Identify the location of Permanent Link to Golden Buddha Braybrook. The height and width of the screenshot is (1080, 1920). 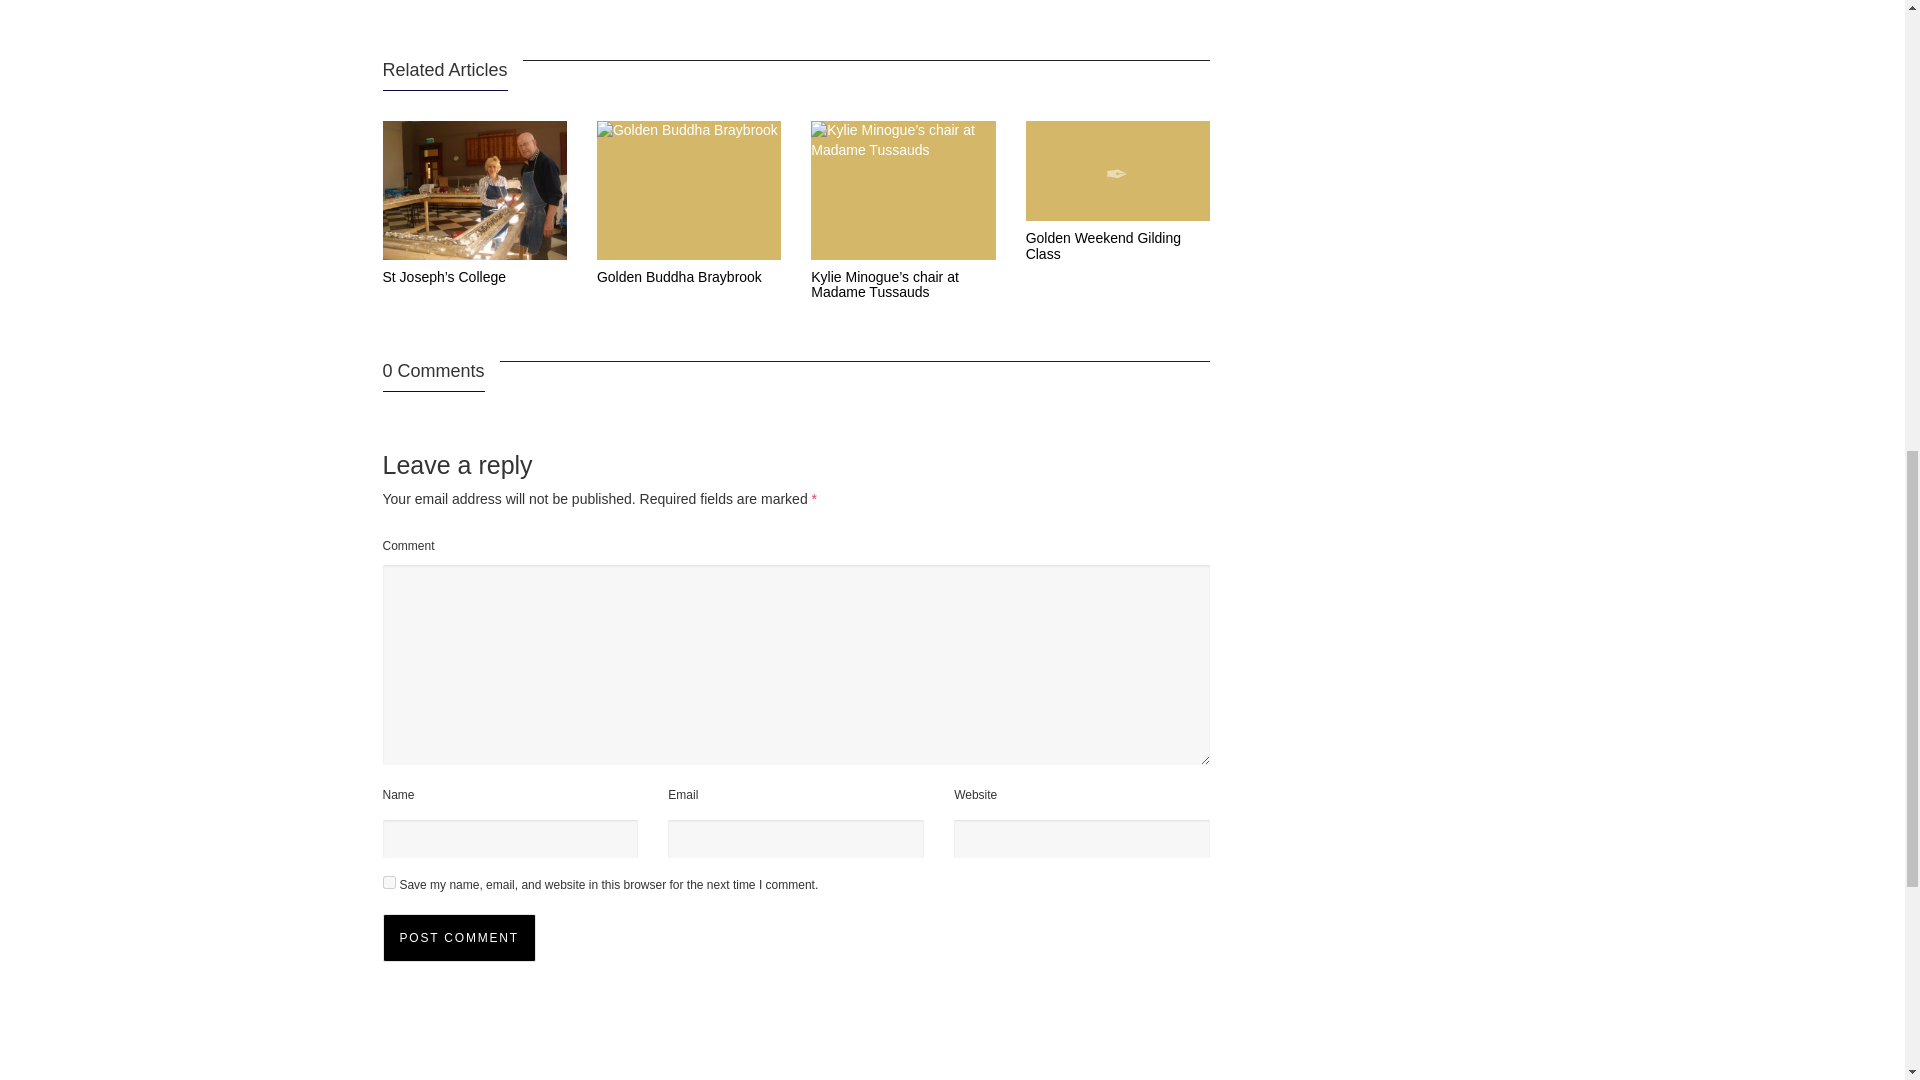
(680, 276).